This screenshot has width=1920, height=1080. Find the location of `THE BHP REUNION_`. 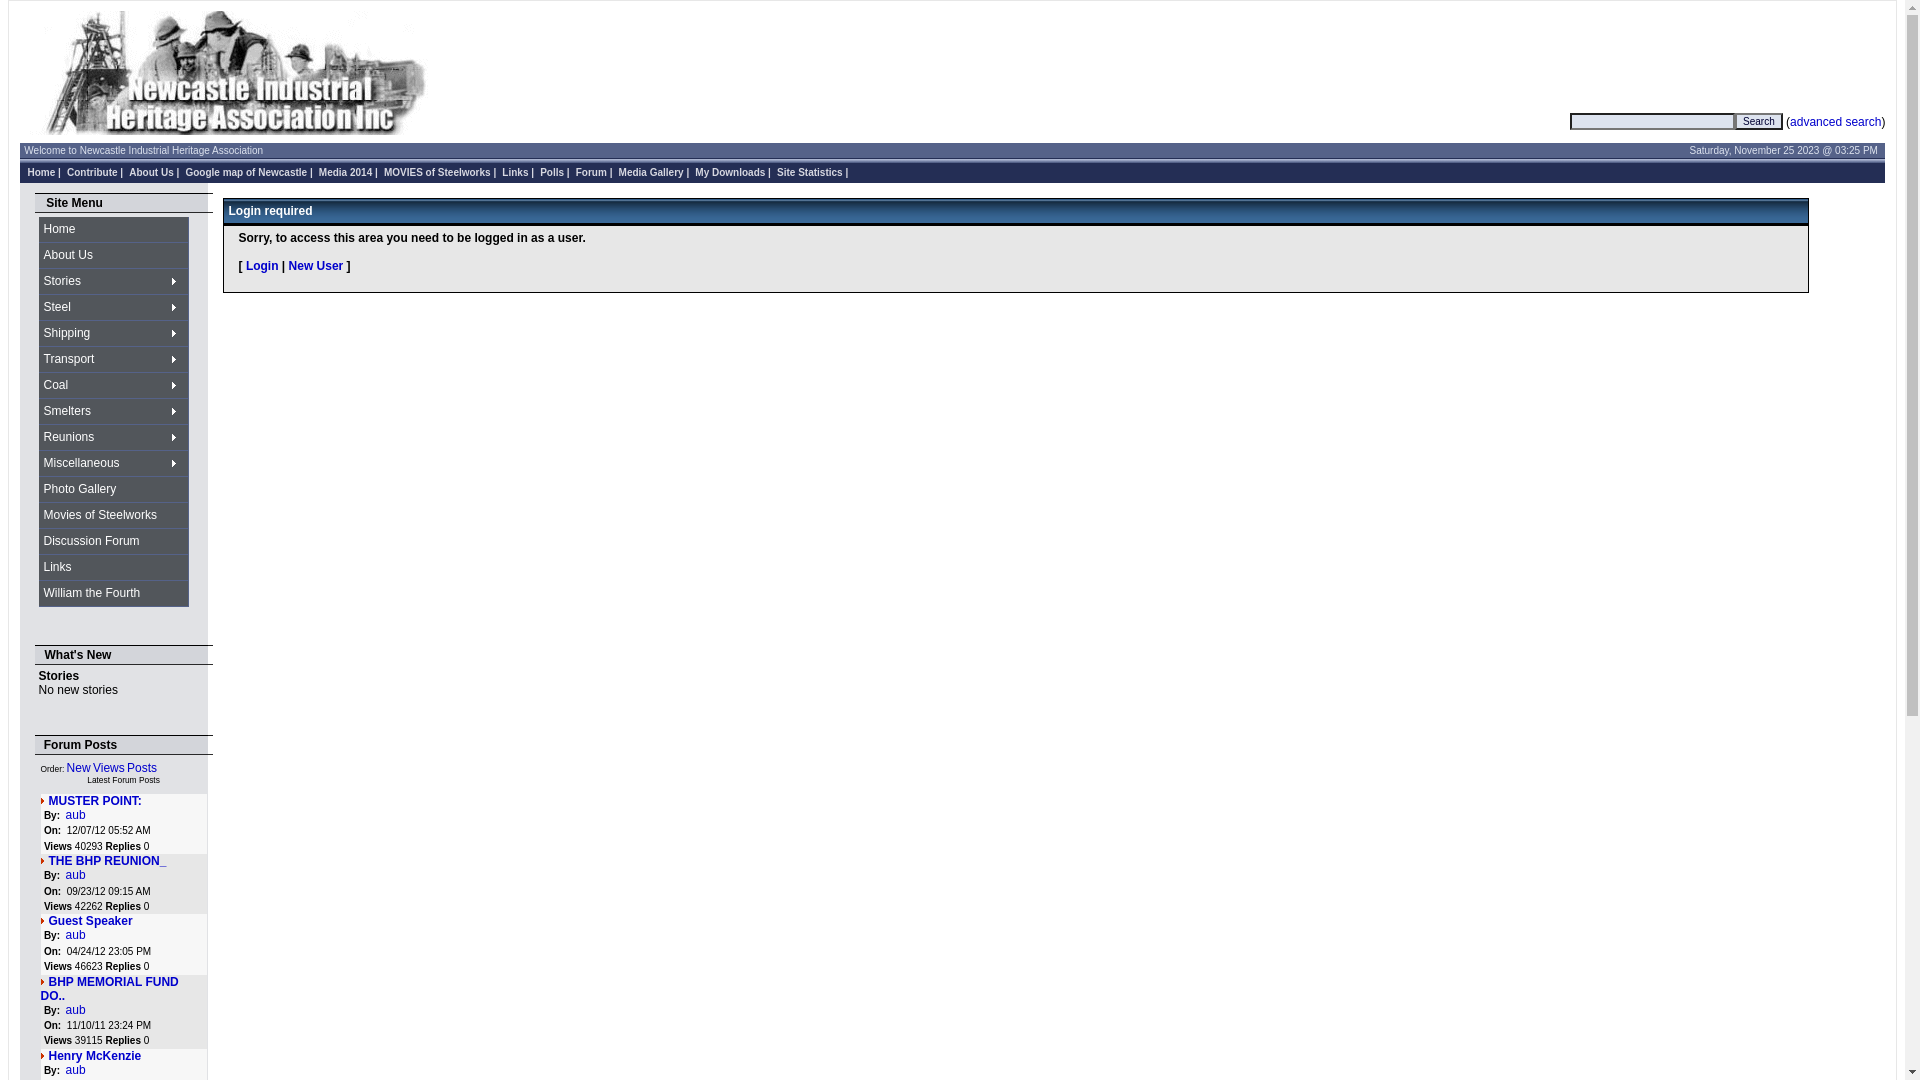

THE BHP REUNION_ is located at coordinates (108, 861).